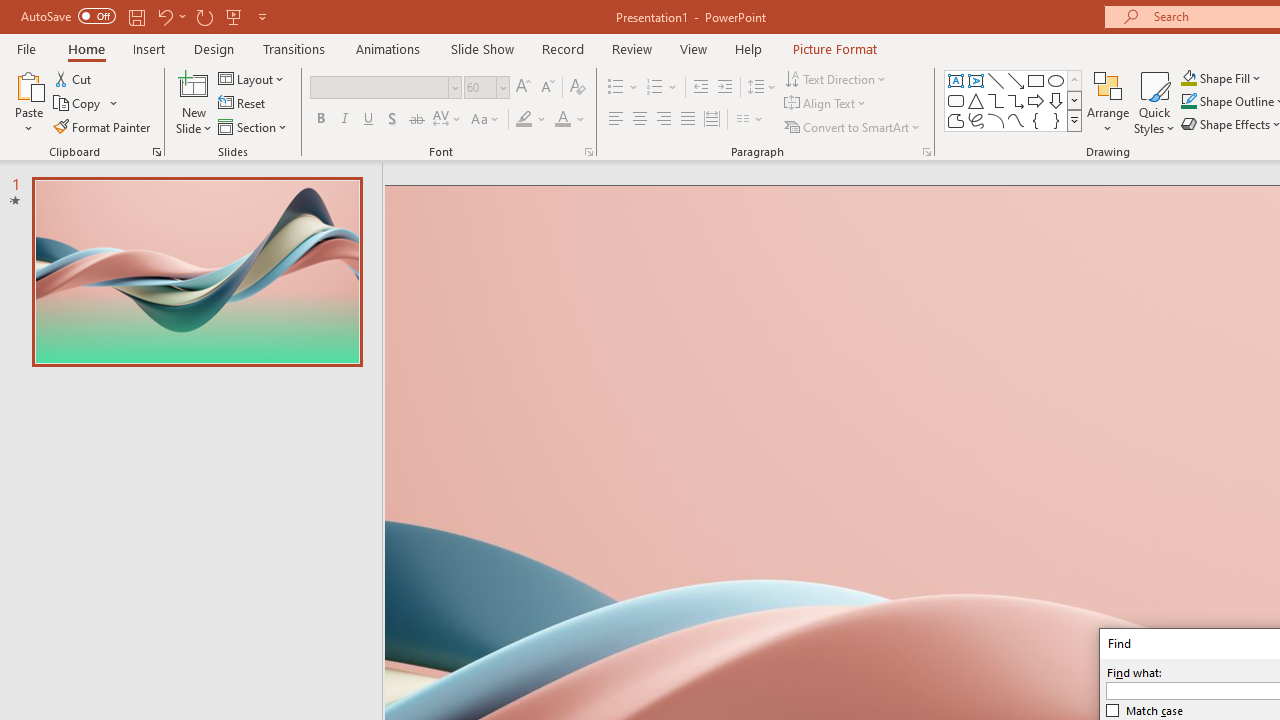  Describe the element at coordinates (150, 48) in the screenshot. I see `Insert` at that location.